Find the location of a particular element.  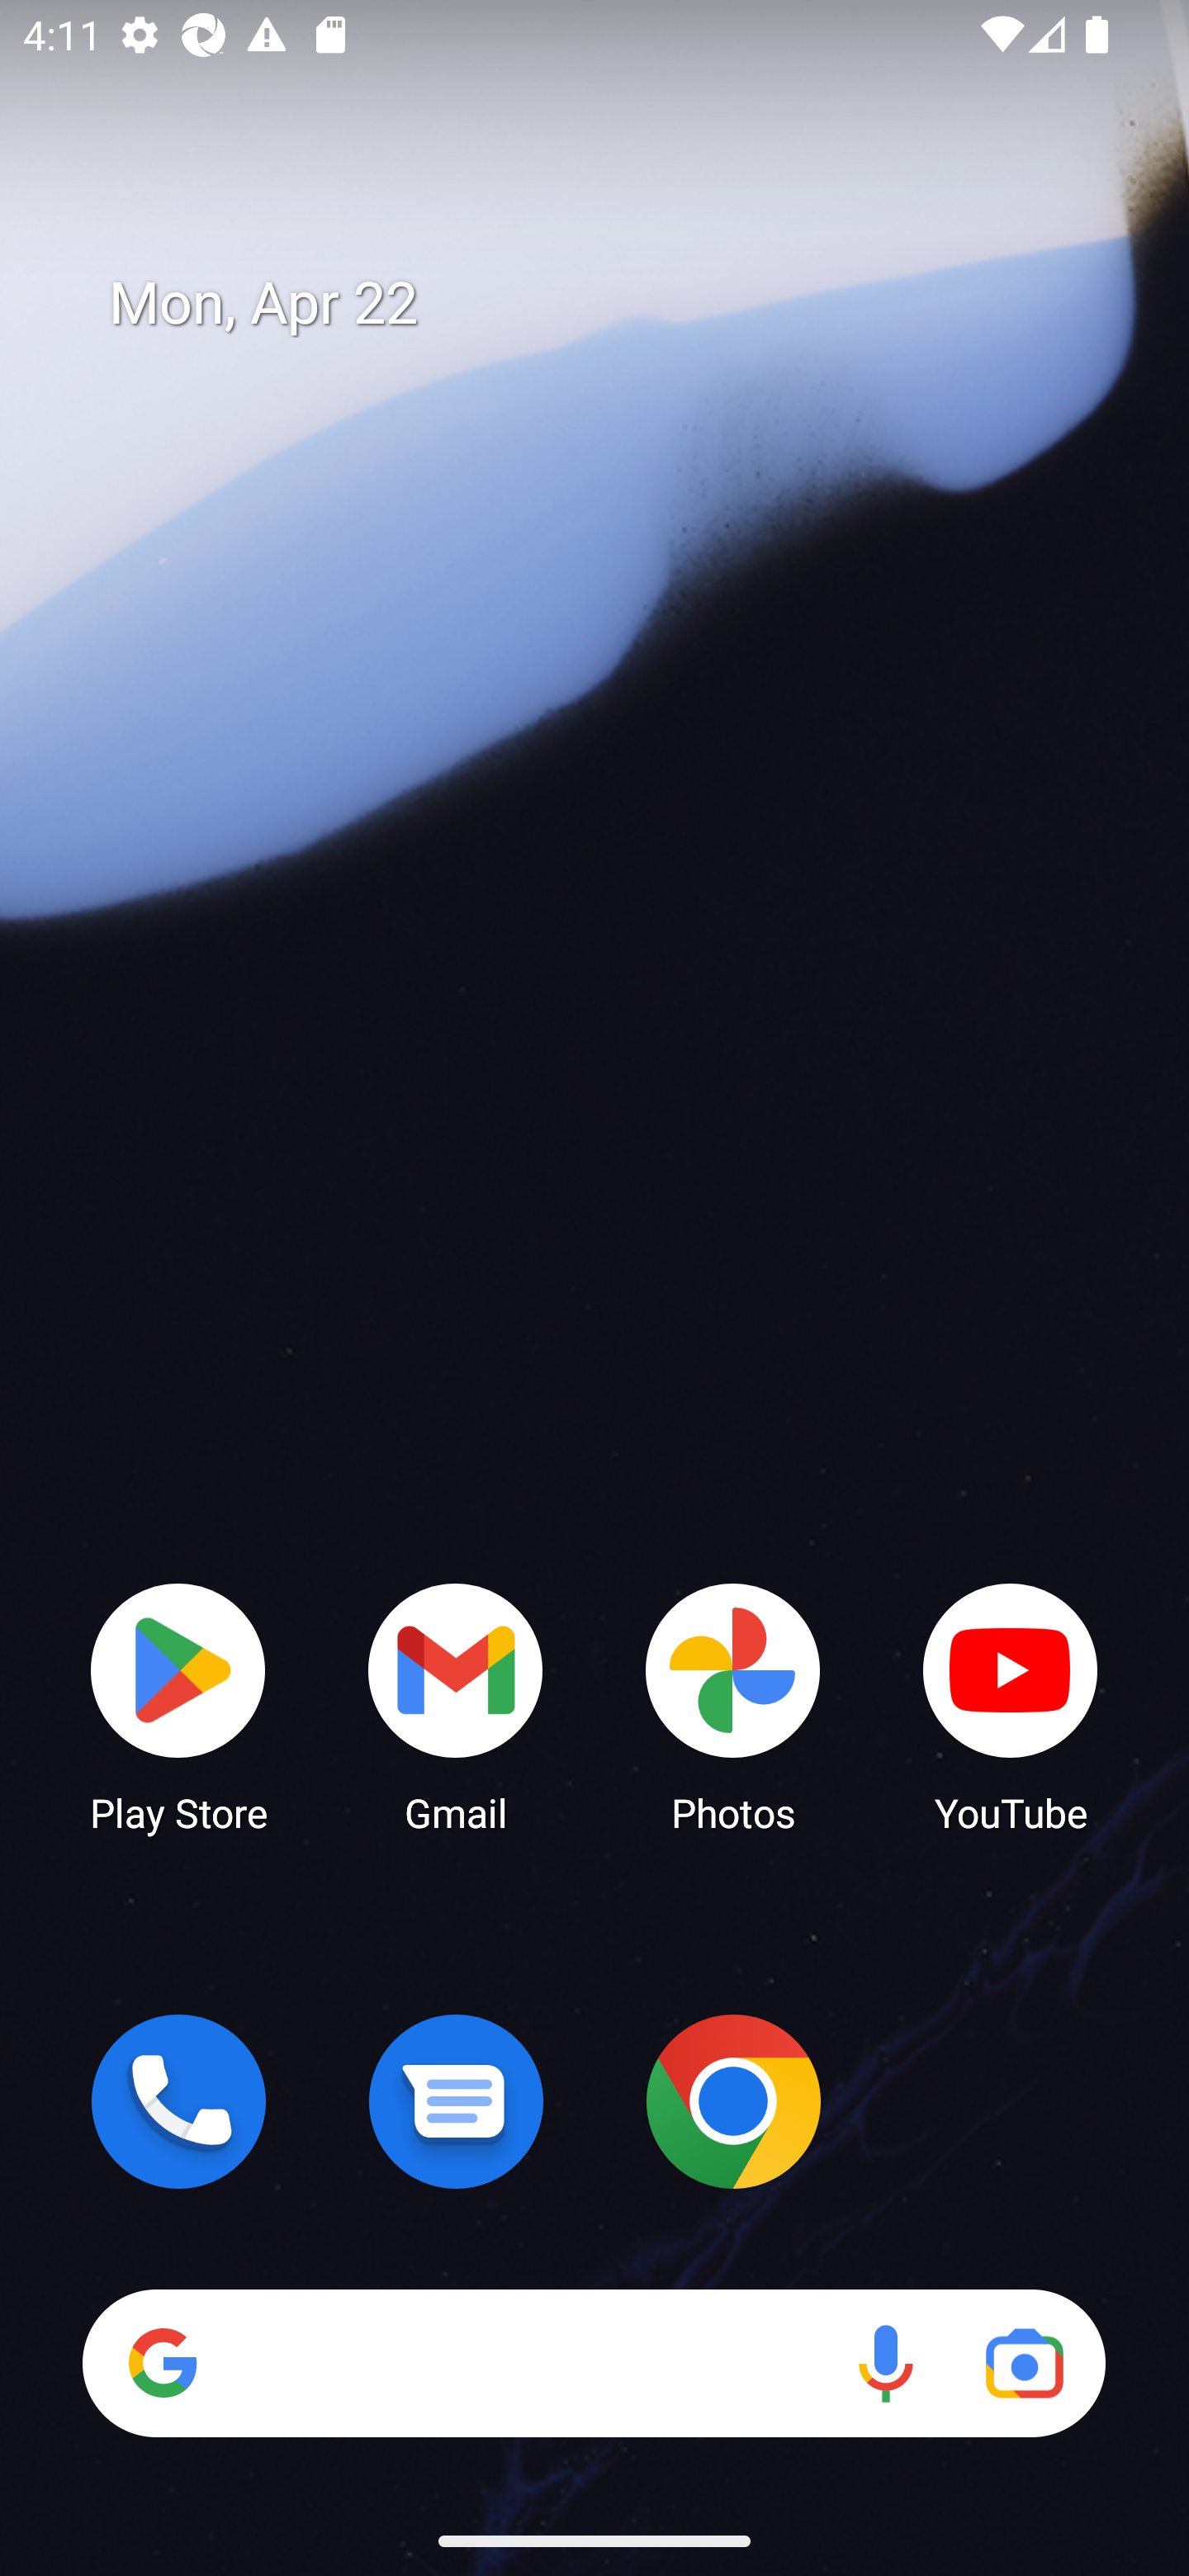

Phone is located at coordinates (178, 2101).